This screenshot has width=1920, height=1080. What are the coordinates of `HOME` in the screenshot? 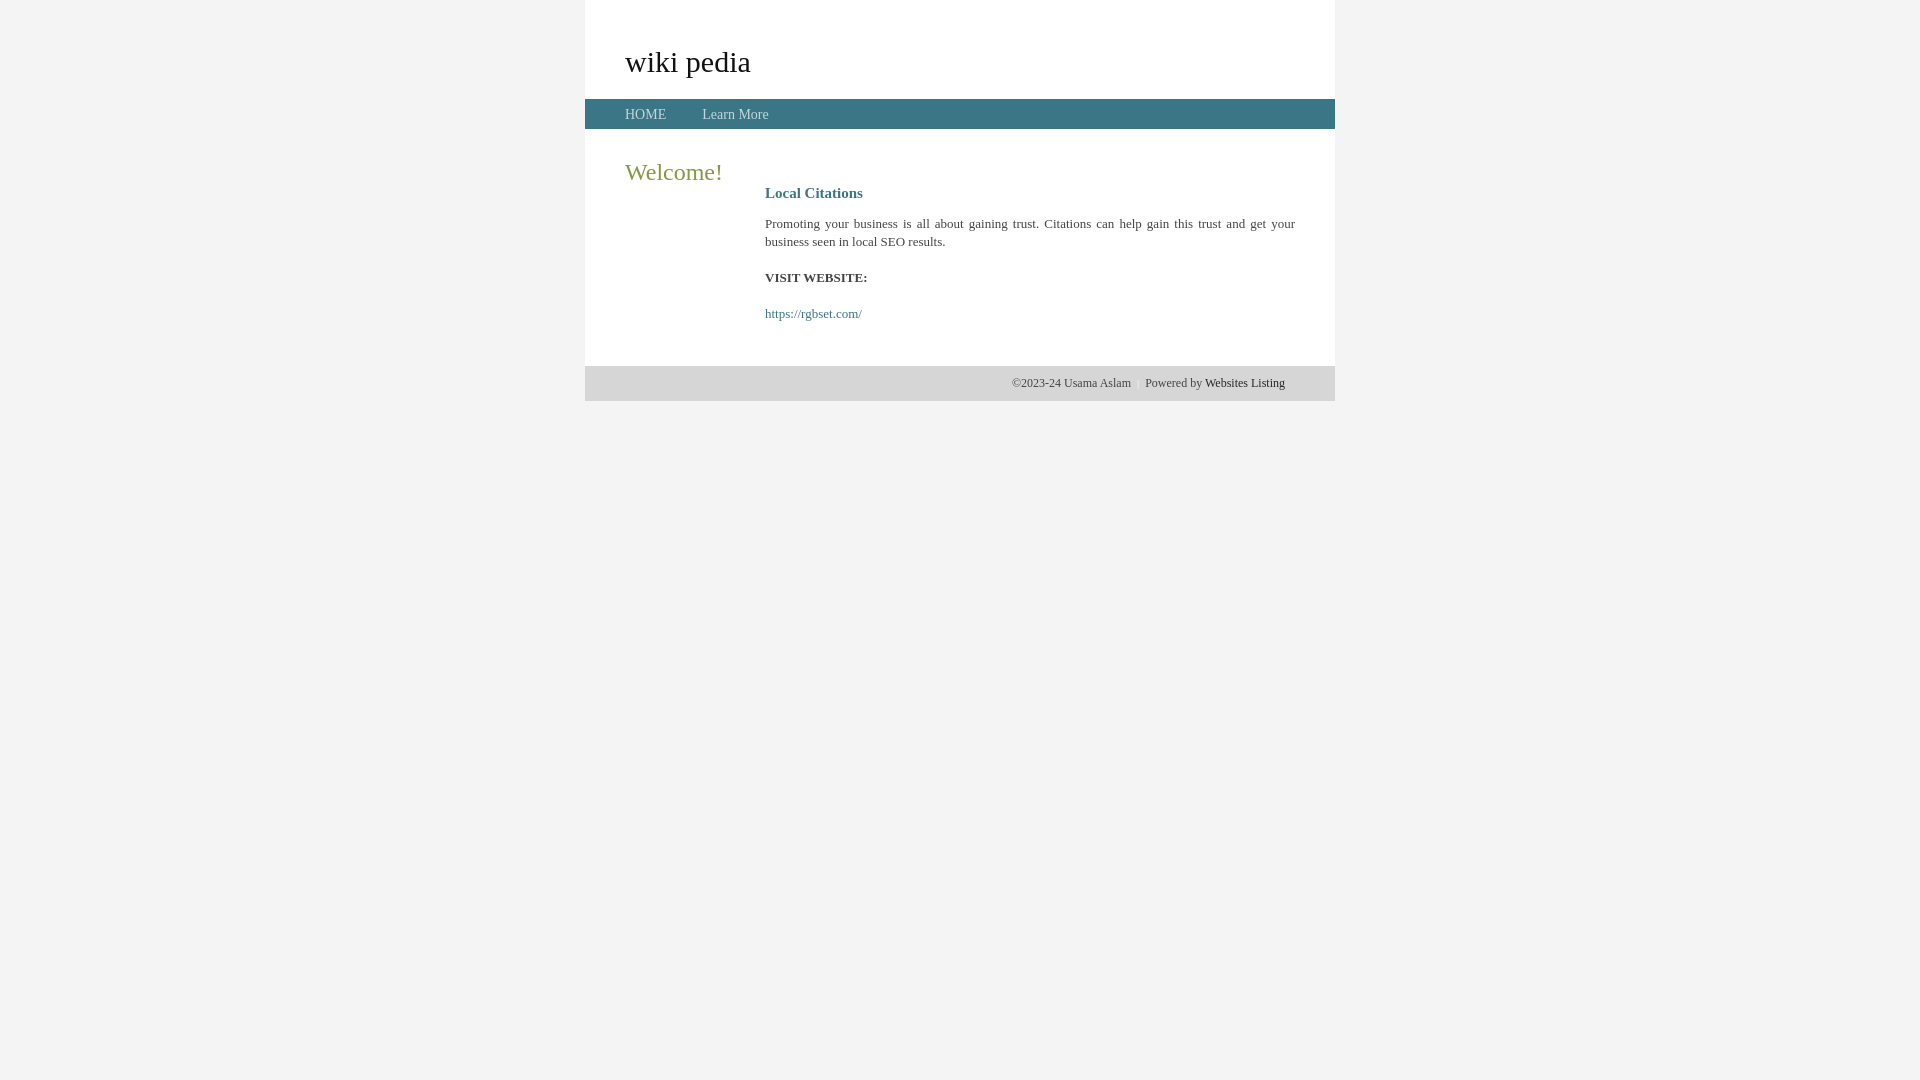 It's located at (646, 114).